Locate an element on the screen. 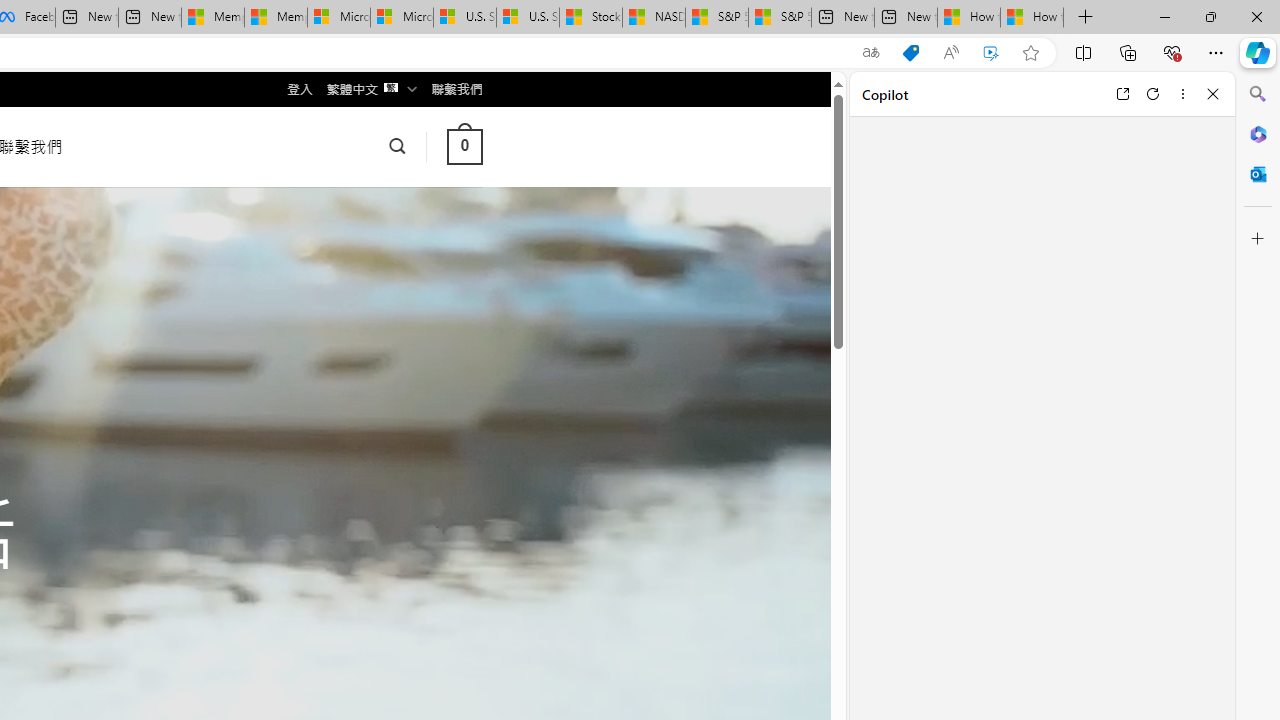  This site has coupons! Shopping in Microsoft Edge is located at coordinates (910, 53).